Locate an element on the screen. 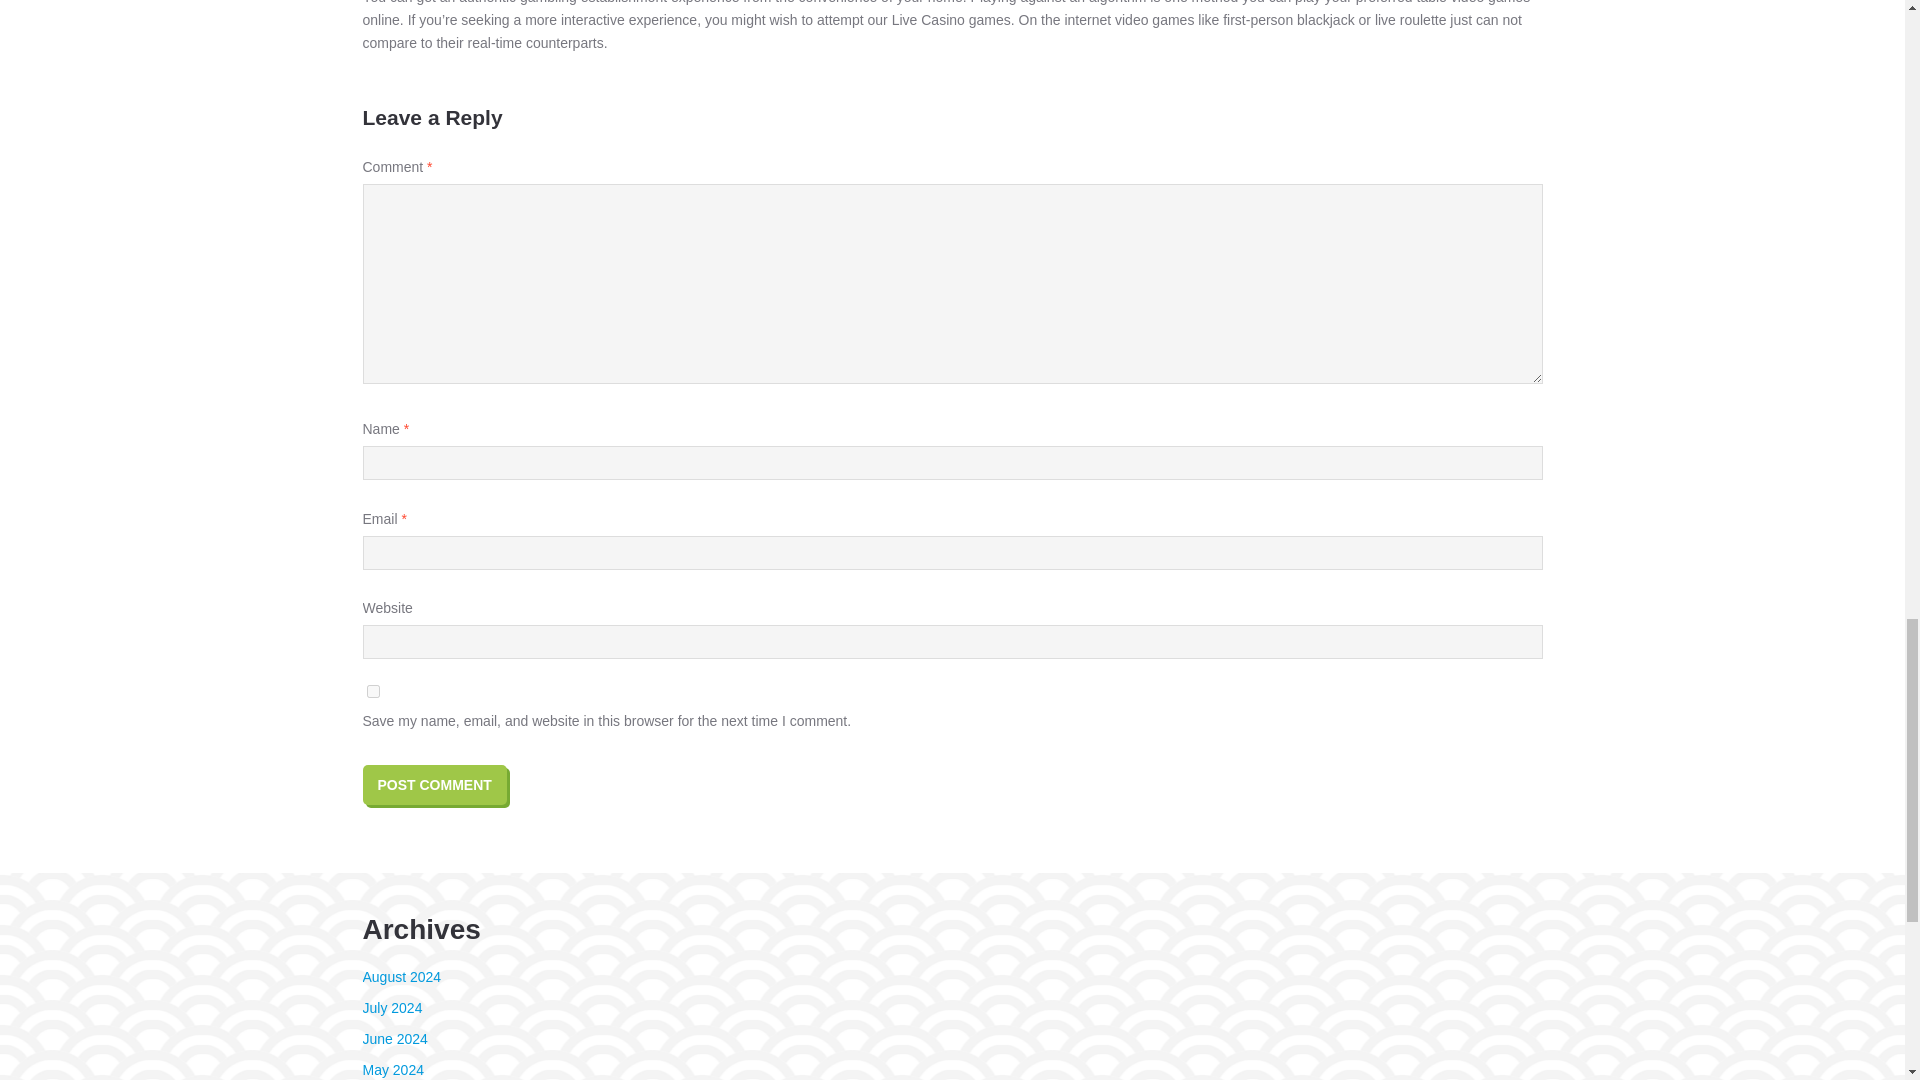 The width and height of the screenshot is (1920, 1080). June 2024 is located at coordinates (394, 1038).